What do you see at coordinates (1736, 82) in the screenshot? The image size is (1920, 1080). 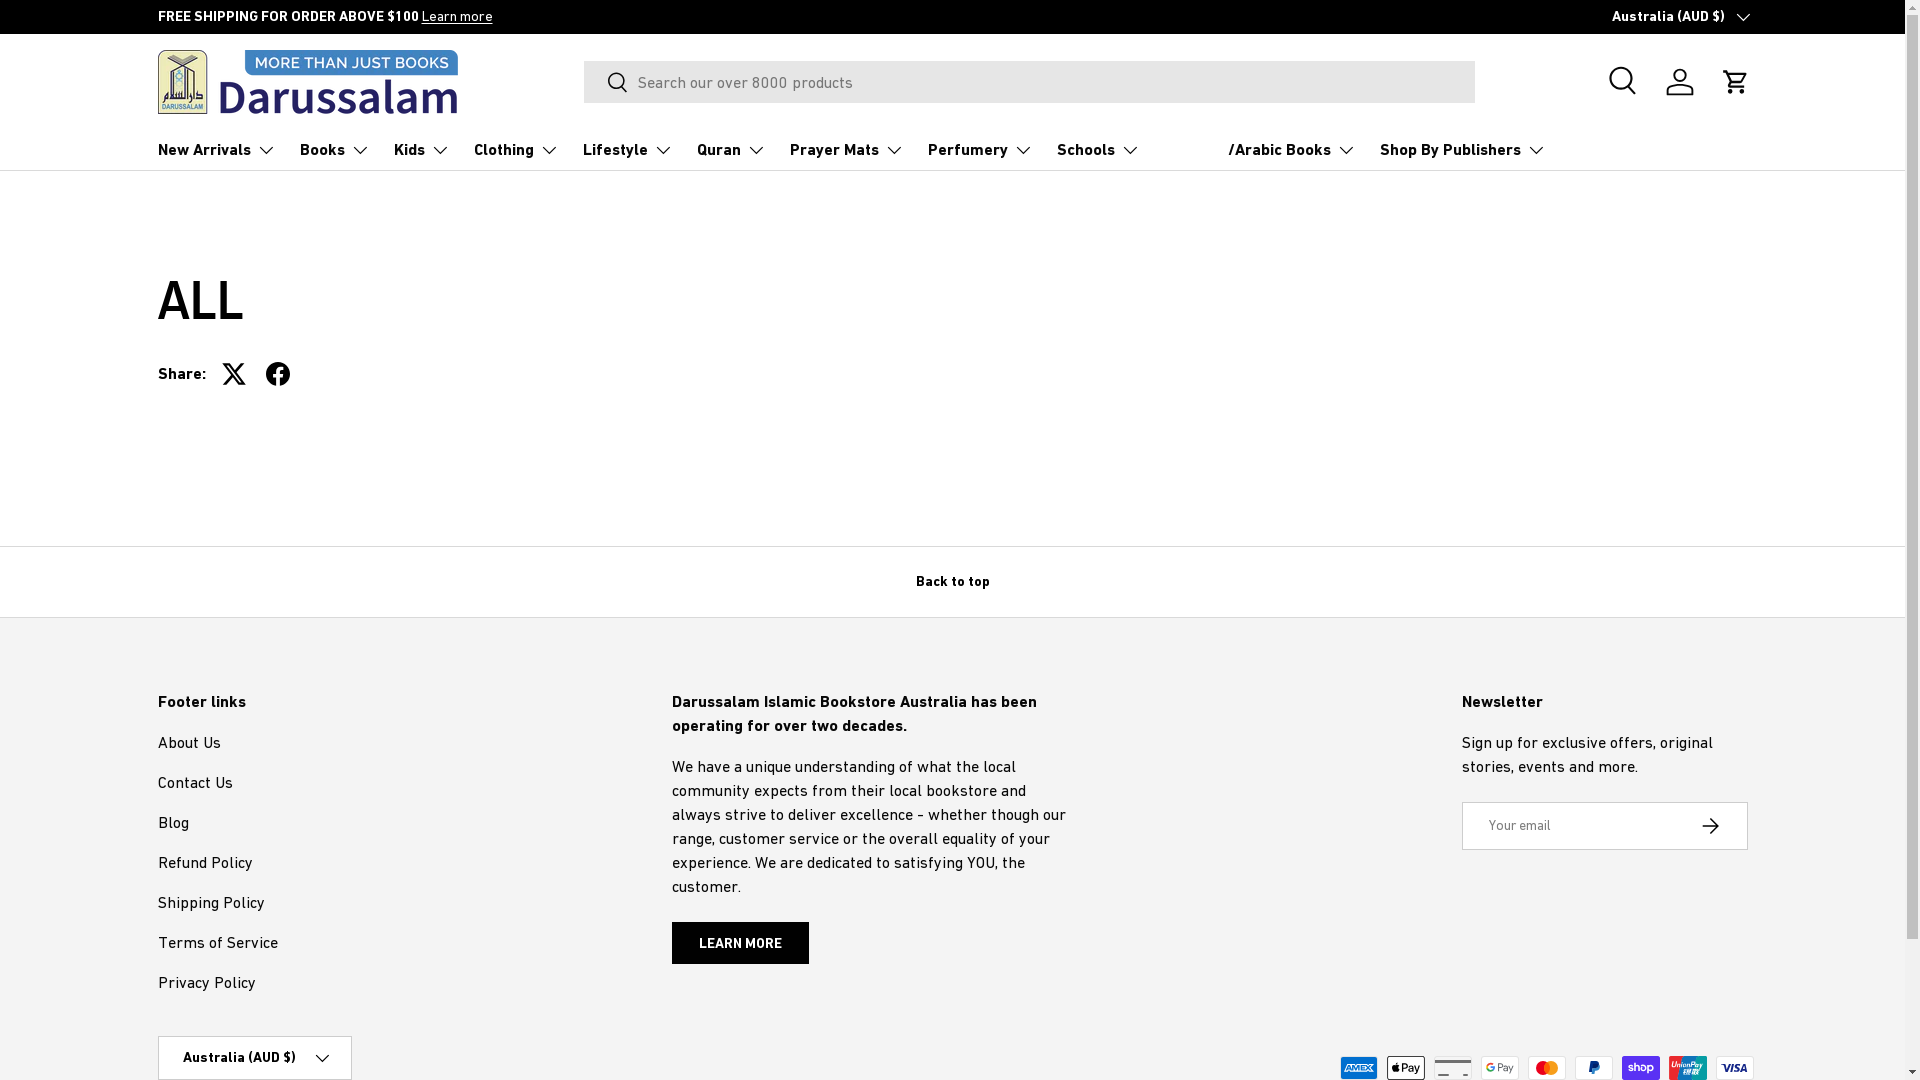 I see `Cart` at bounding box center [1736, 82].